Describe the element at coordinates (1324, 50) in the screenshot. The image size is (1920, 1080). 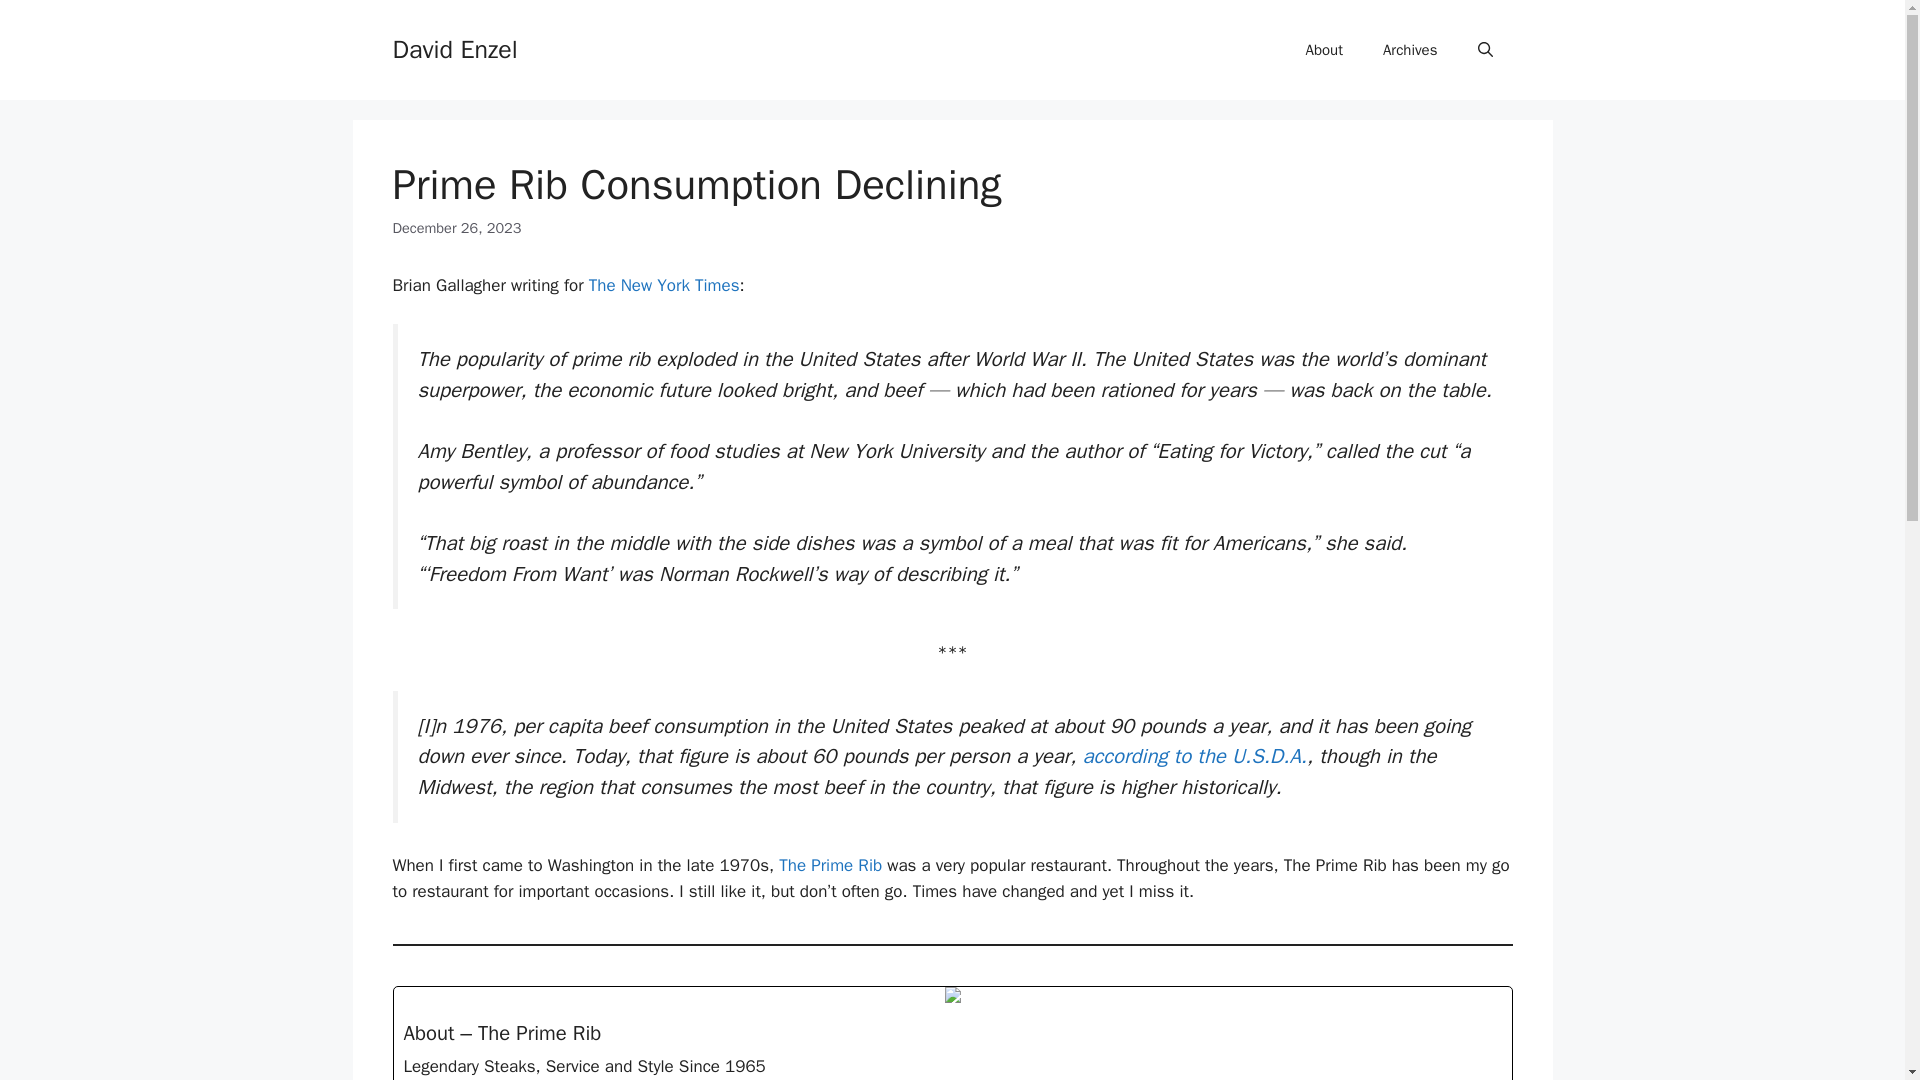
I see `About` at that location.